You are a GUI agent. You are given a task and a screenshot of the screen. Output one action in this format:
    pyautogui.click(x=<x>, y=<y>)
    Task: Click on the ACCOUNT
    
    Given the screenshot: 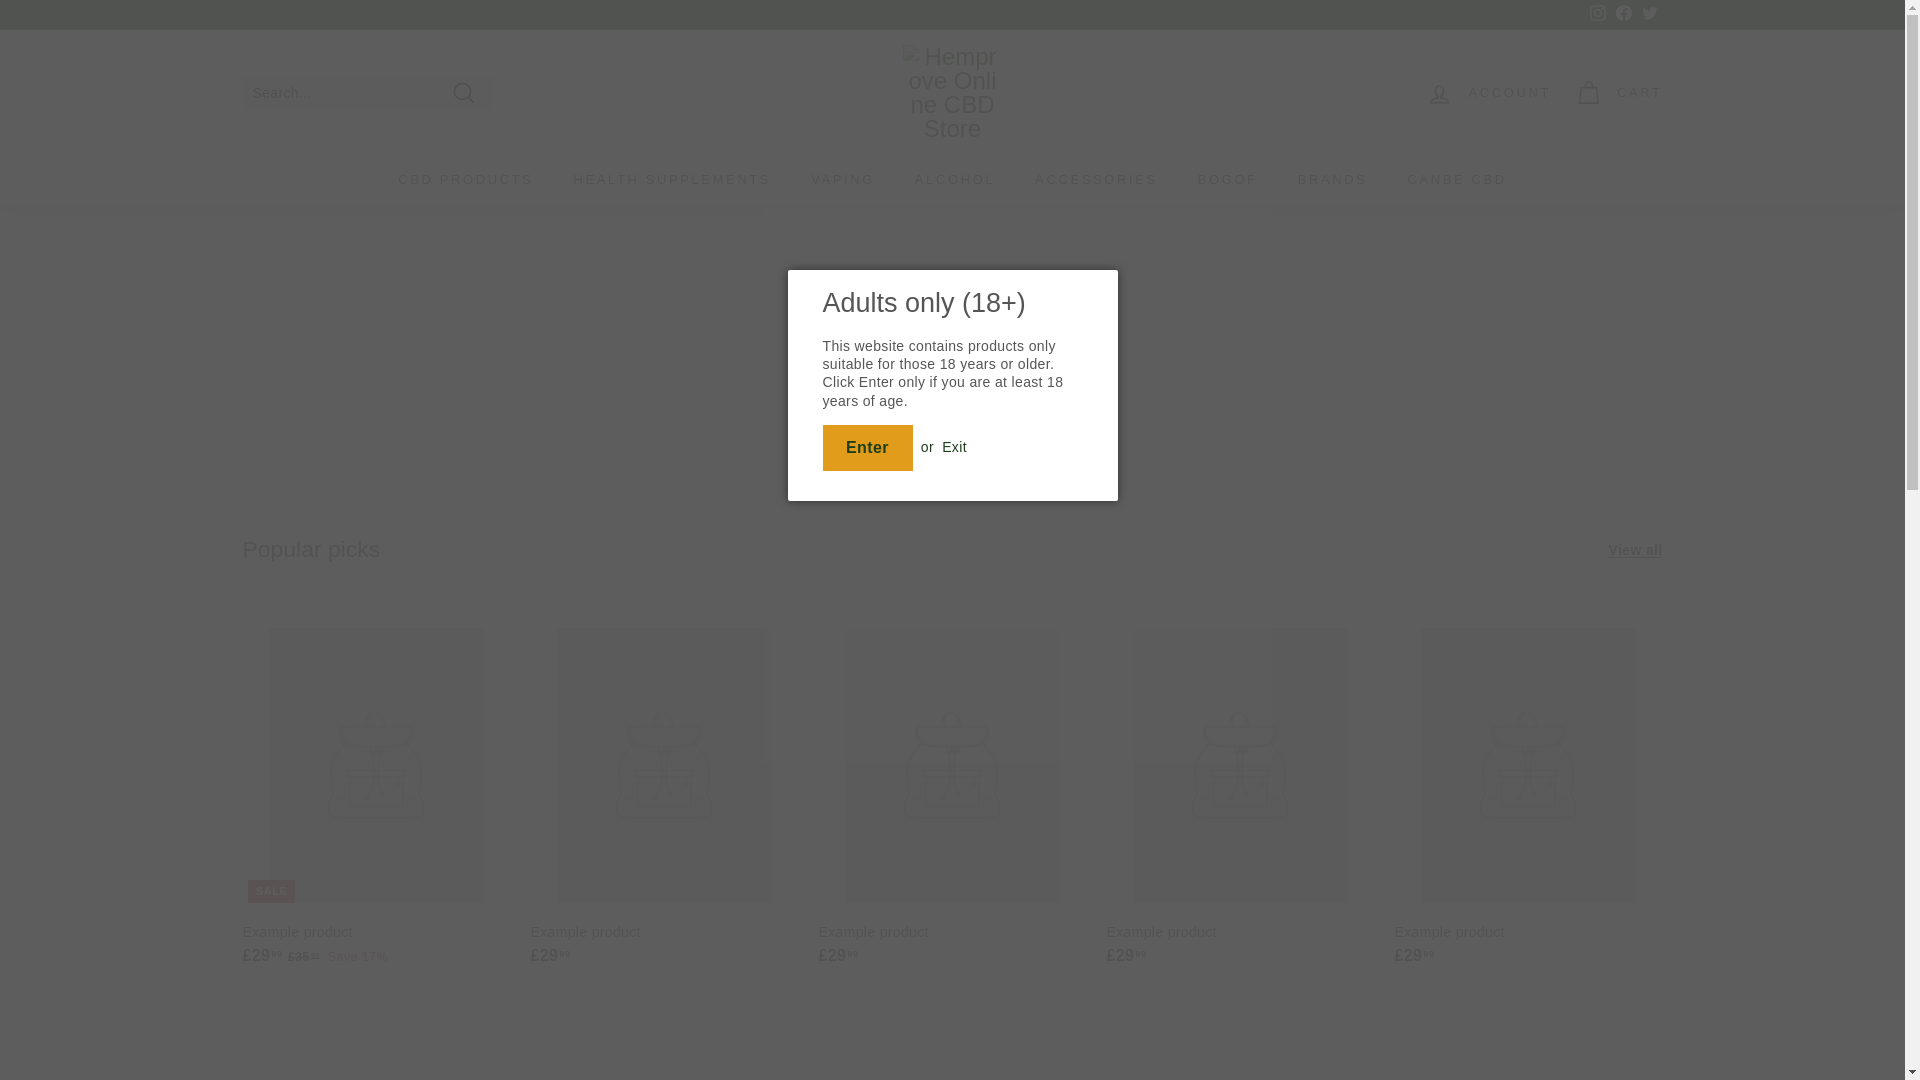 What is the action you would take?
    pyautogui.click(x=1488, y=93)
    